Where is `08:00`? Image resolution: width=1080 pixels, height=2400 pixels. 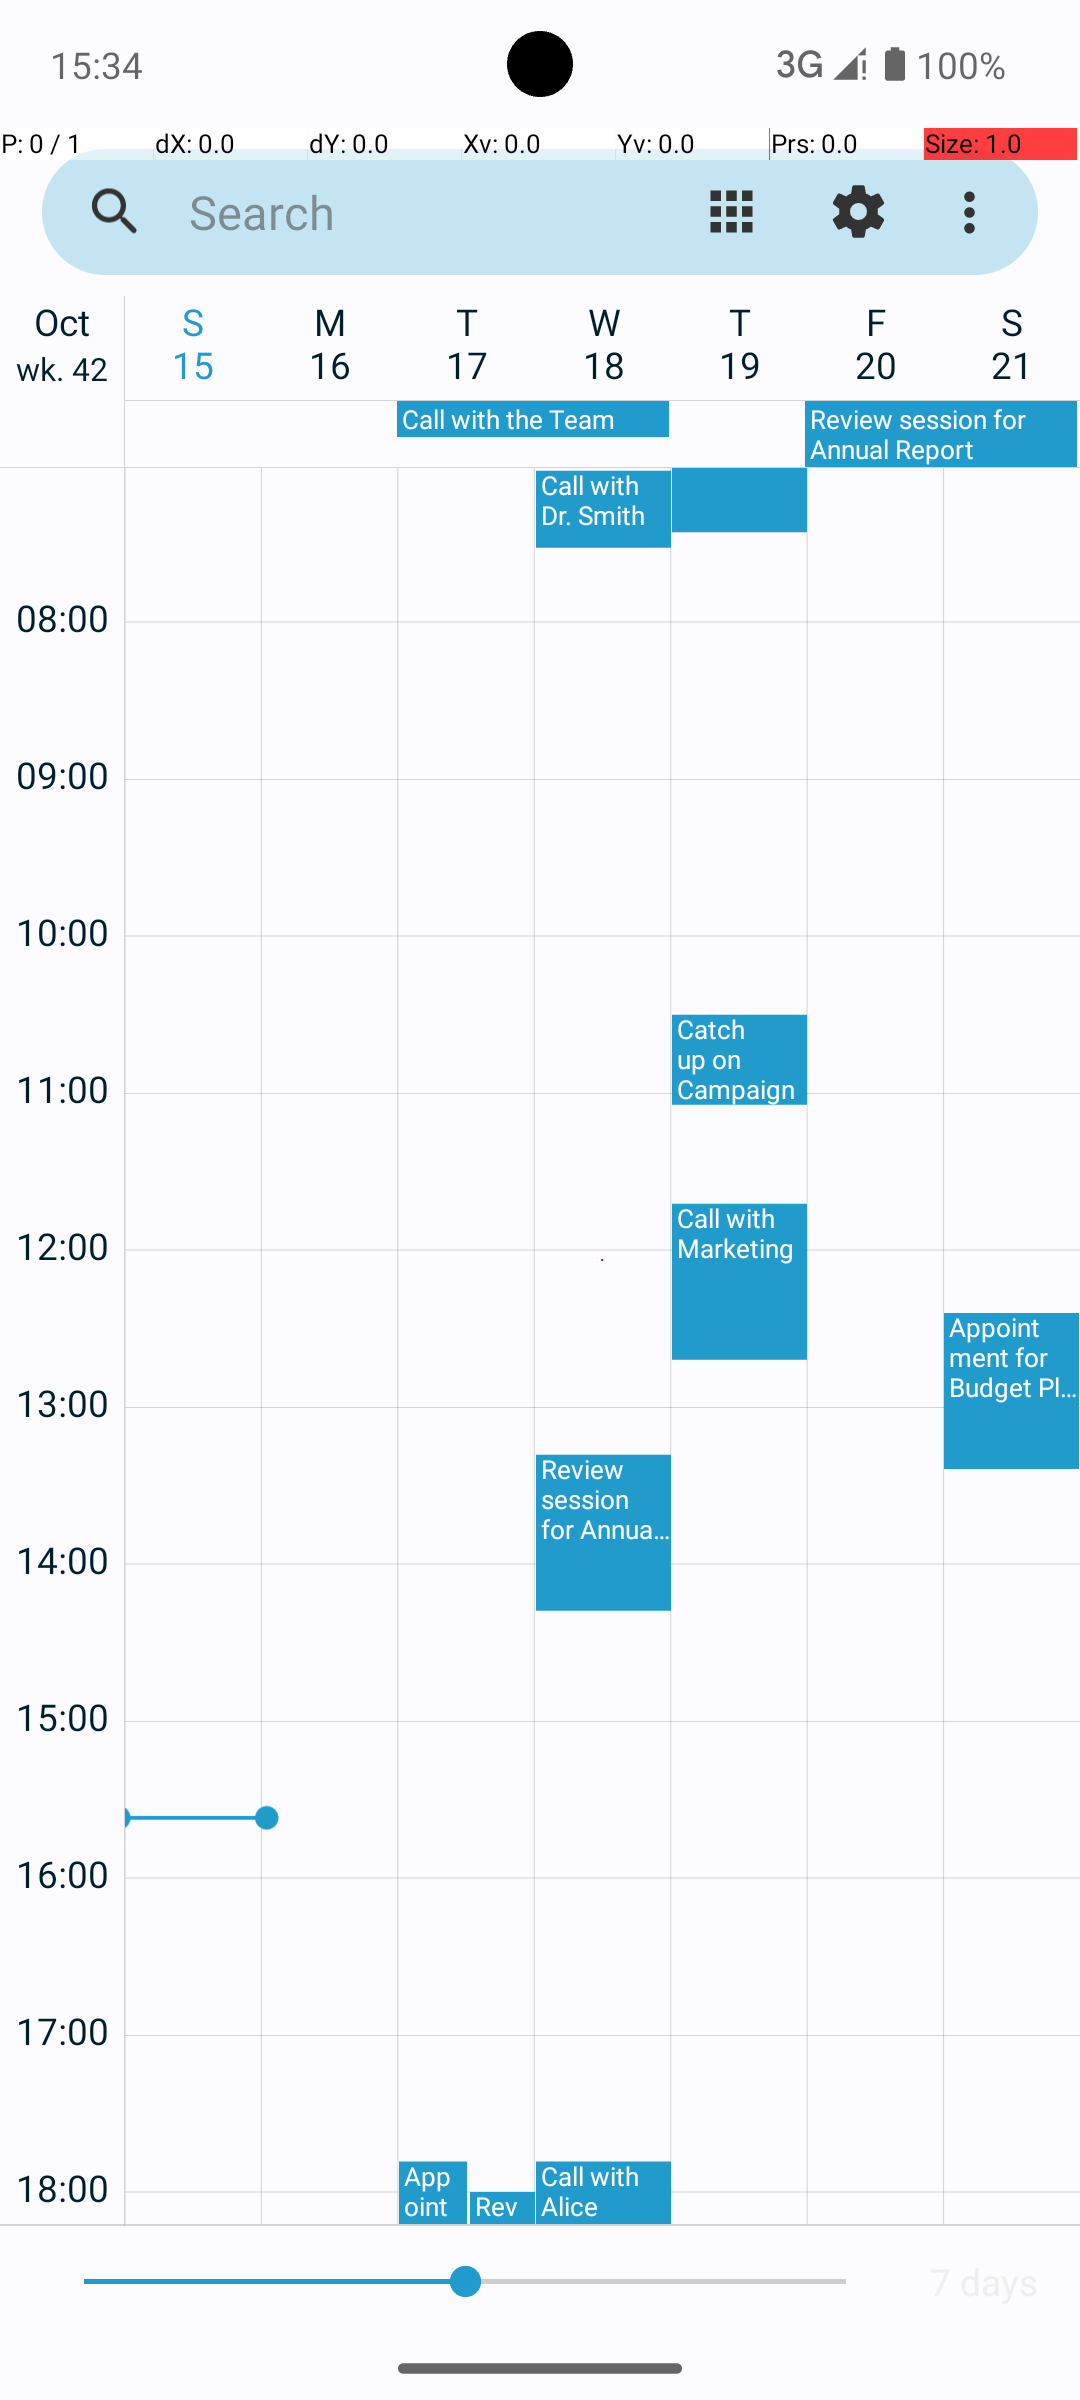
08:00 is located at coordinates (62, 564).